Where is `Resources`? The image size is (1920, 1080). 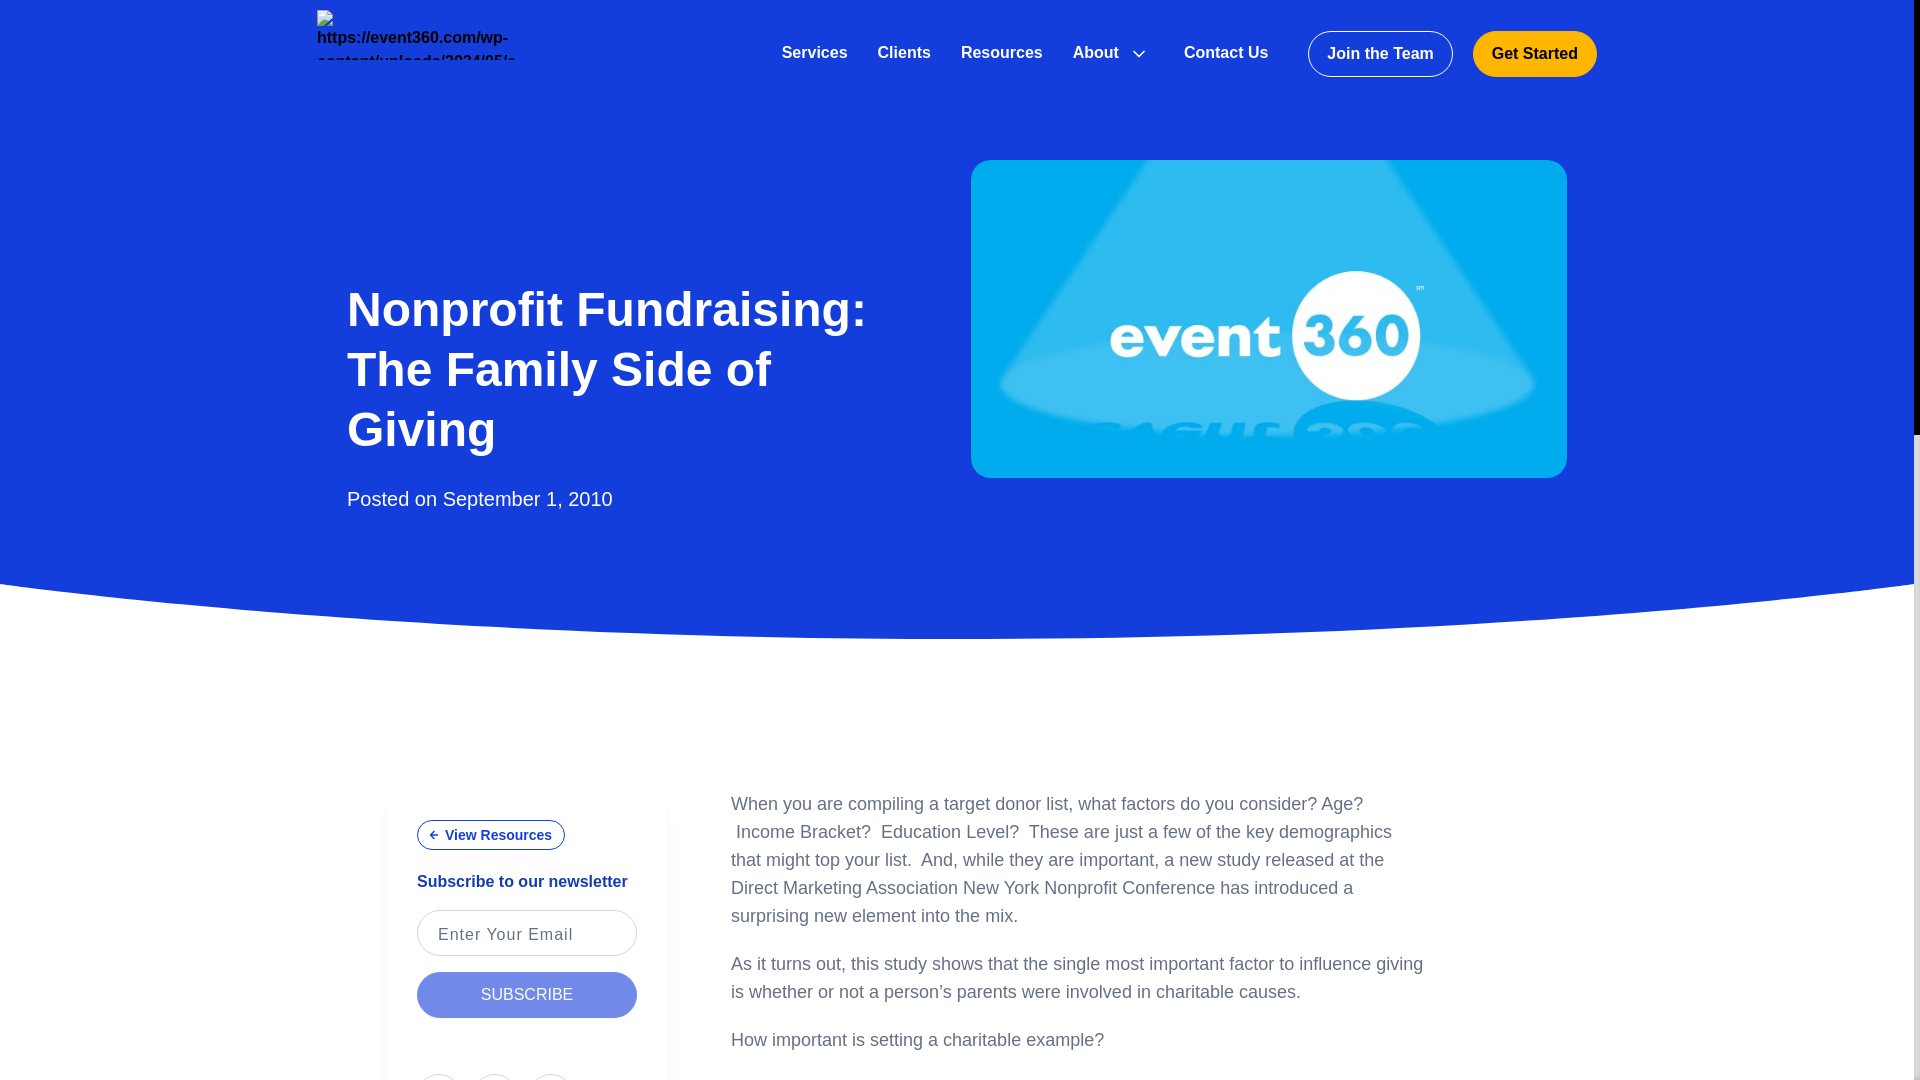
Resources is located at coordinates (1002, 52).